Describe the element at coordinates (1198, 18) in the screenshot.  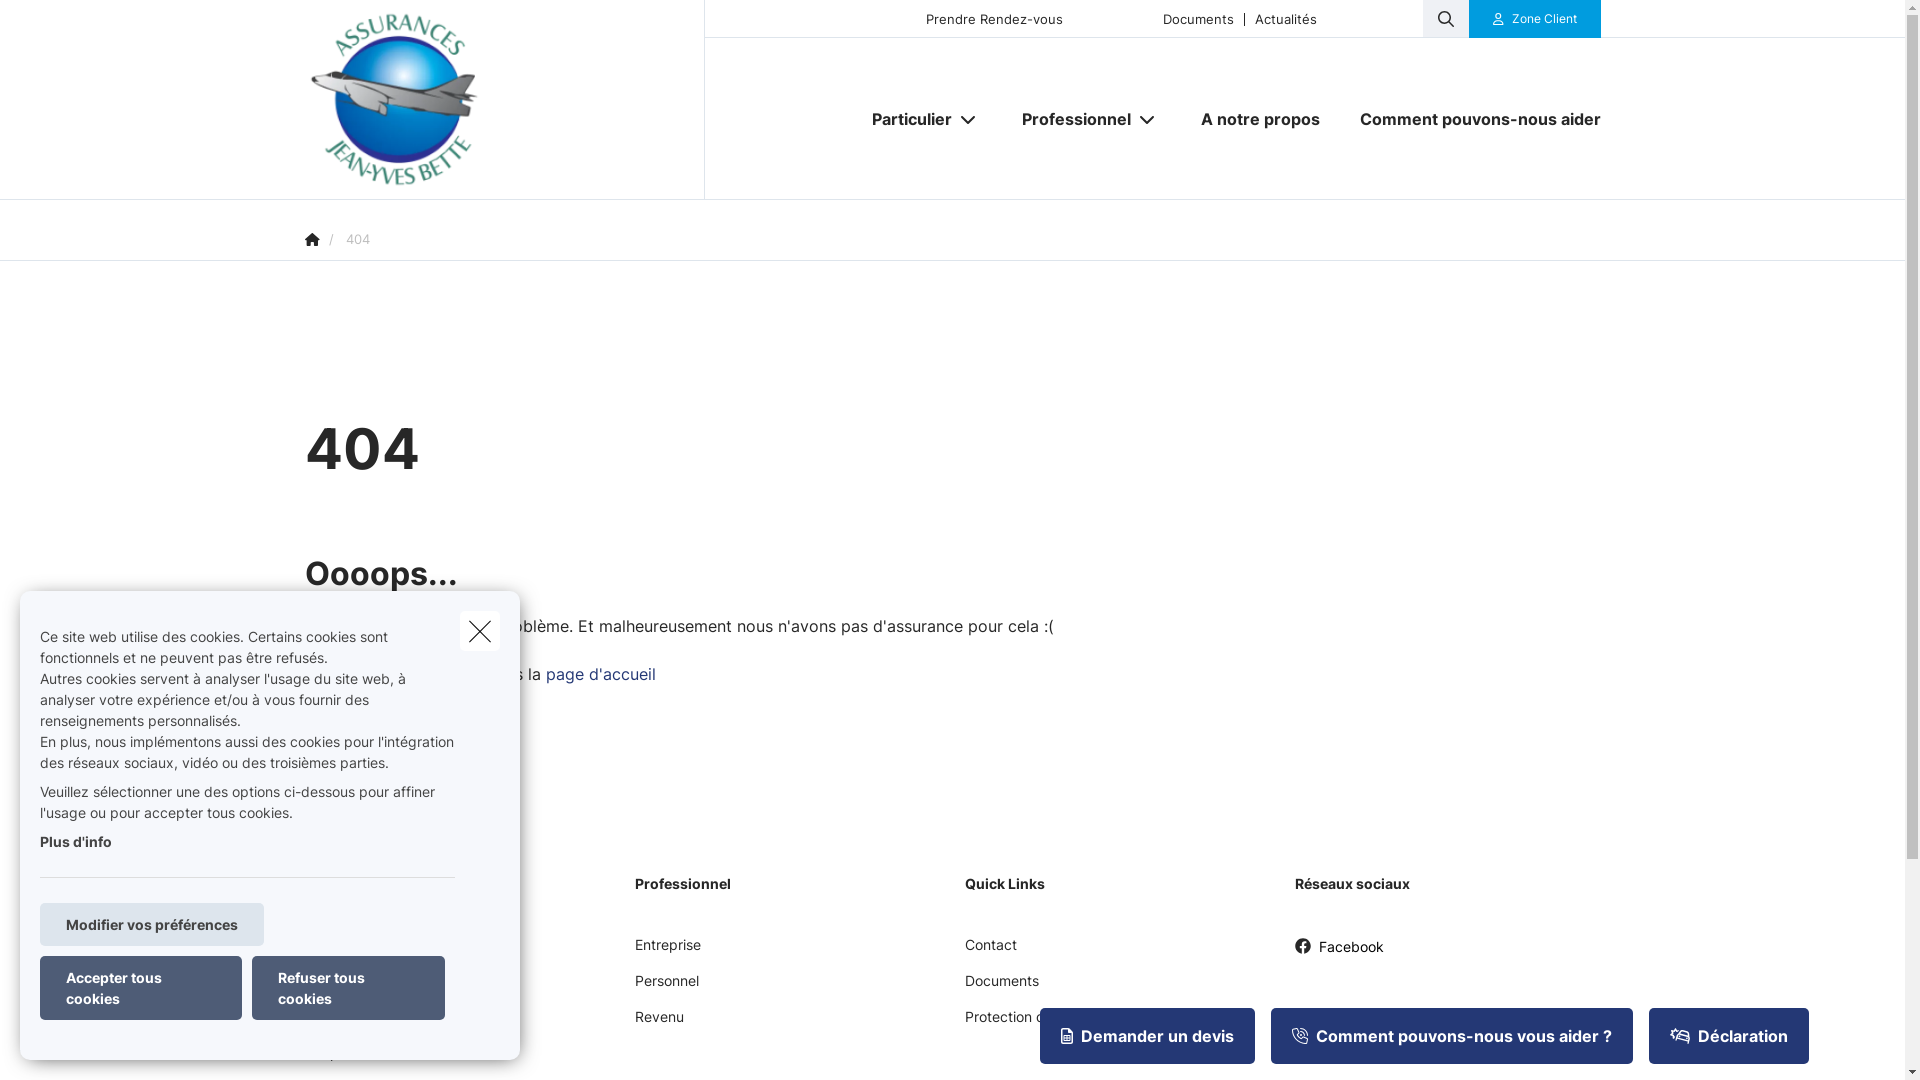
I see `Documents` at that location.